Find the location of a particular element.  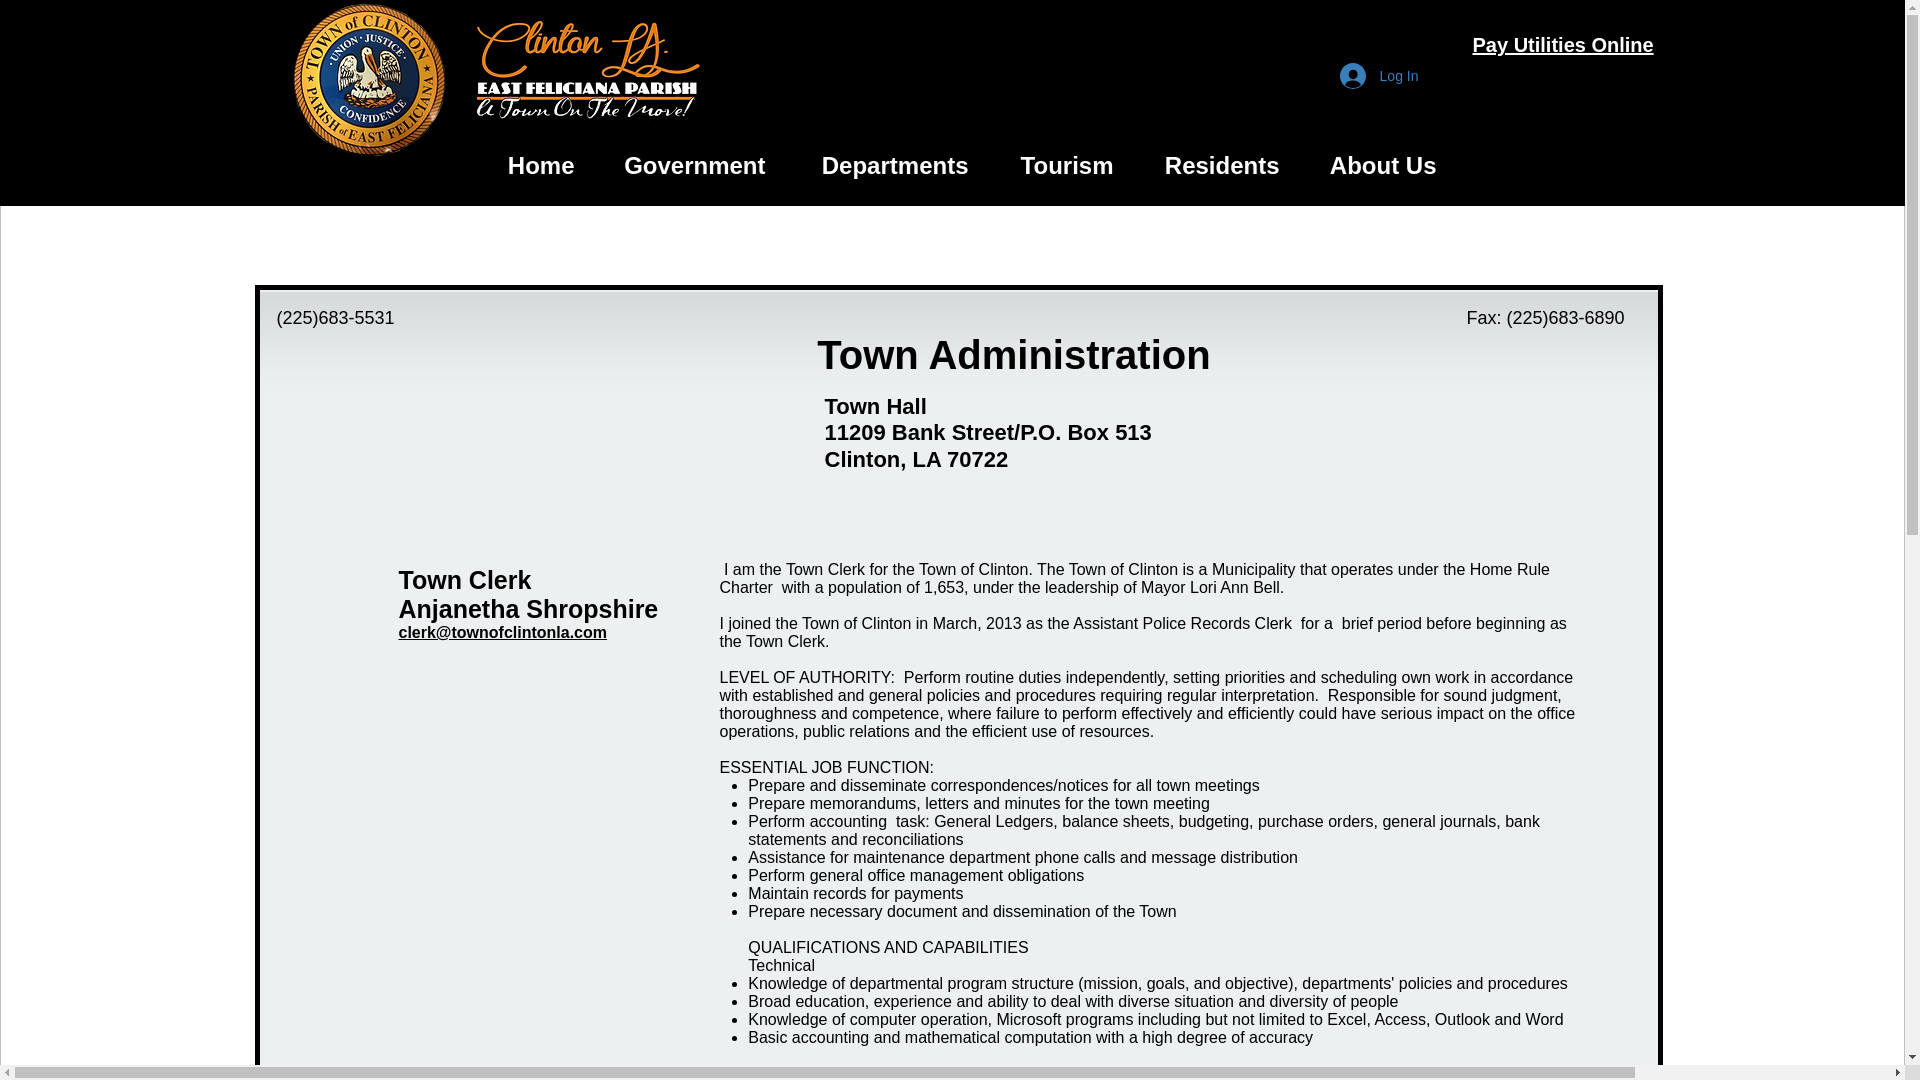

Log In is located at coordinates (1379, 76).